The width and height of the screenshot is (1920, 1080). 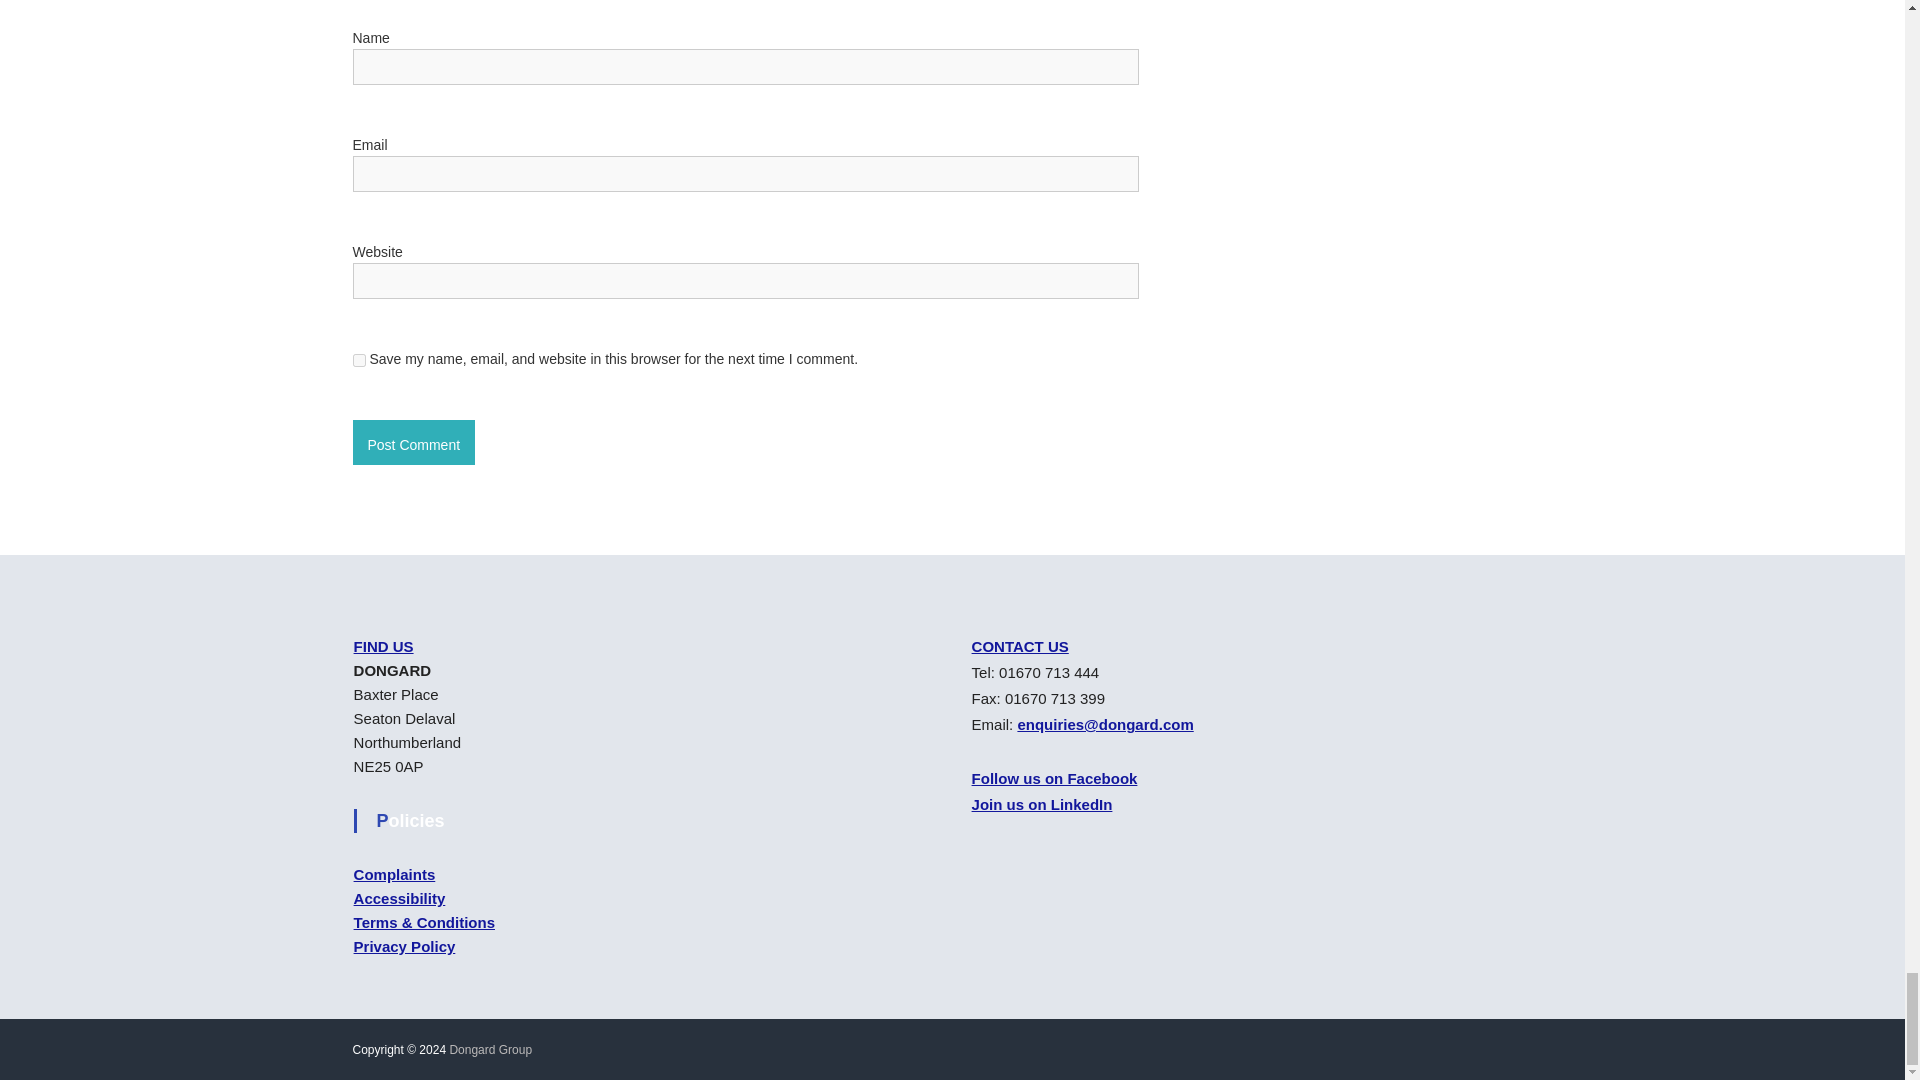 What do you see at coordinates (424, 922) in the screenshot?
I see `Terms and Conditions` at bounding box center [424, 922].